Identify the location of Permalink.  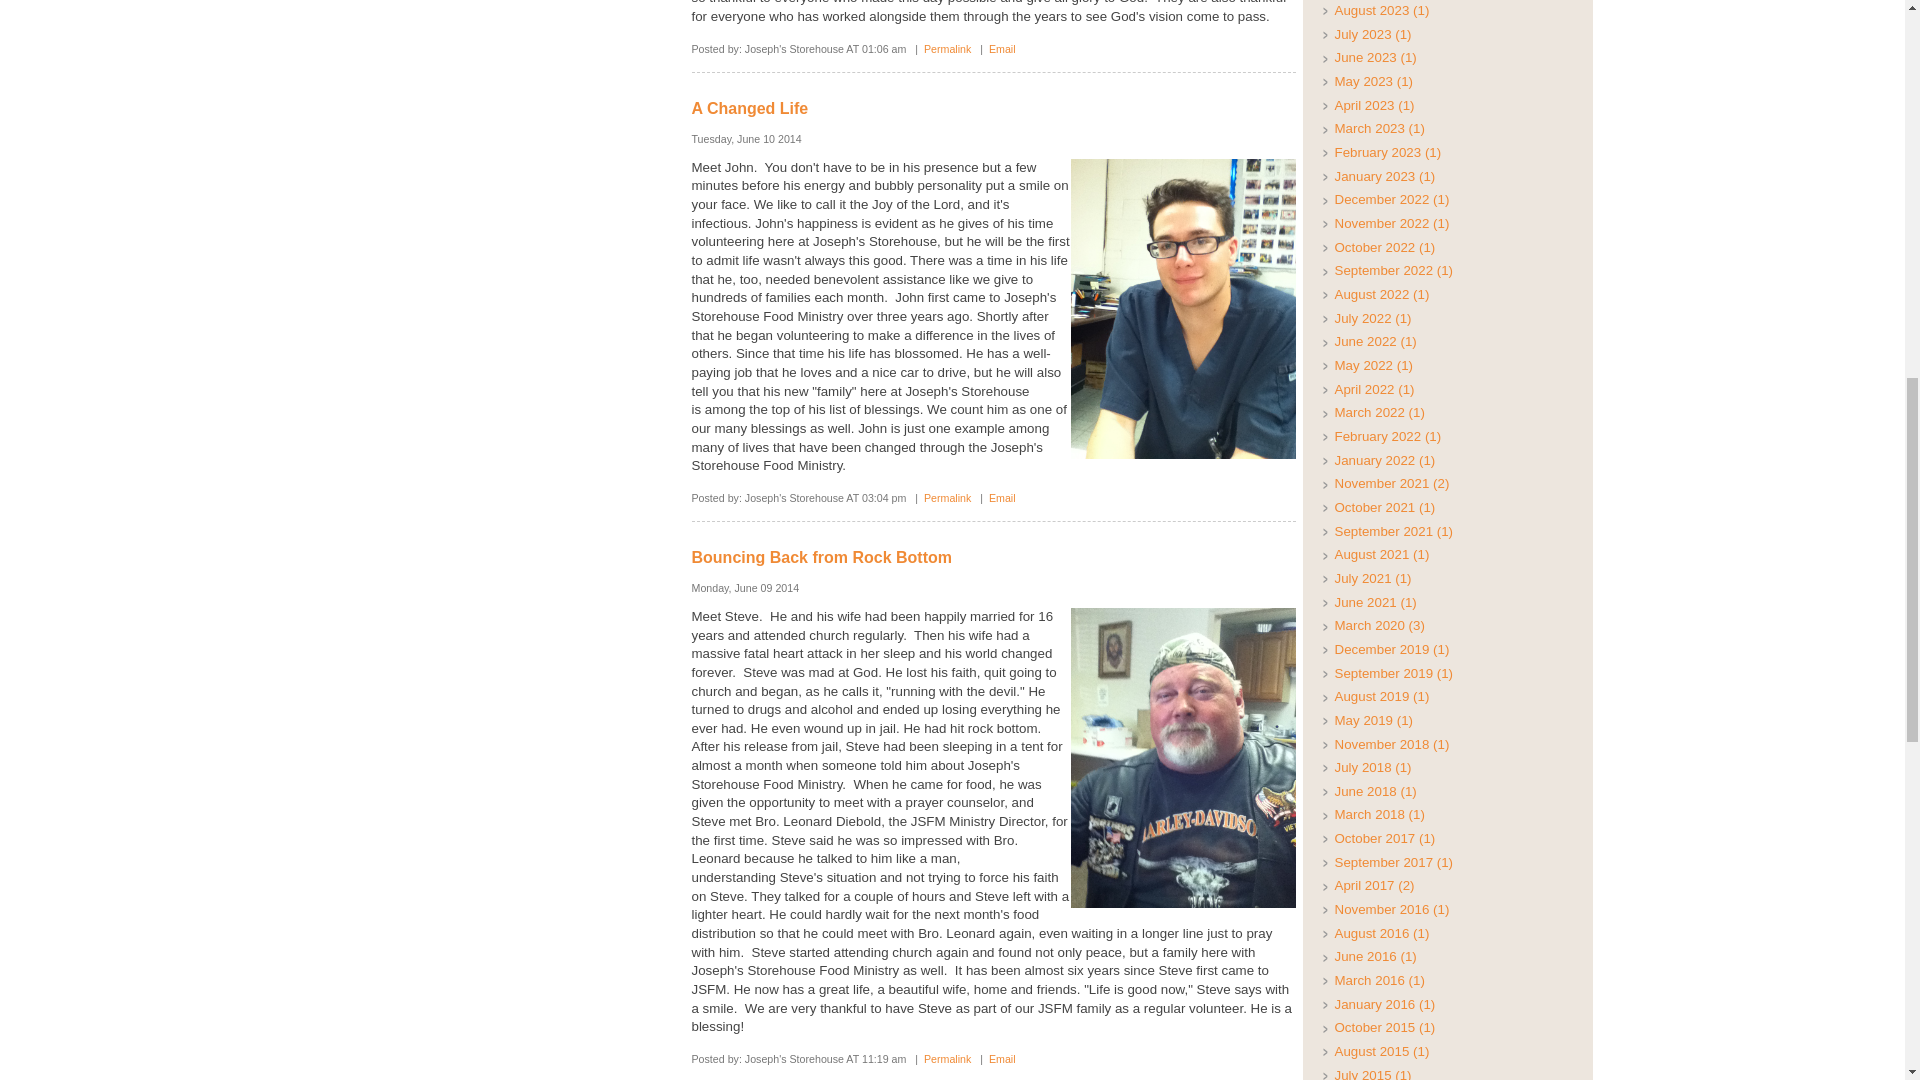
(947, 498).